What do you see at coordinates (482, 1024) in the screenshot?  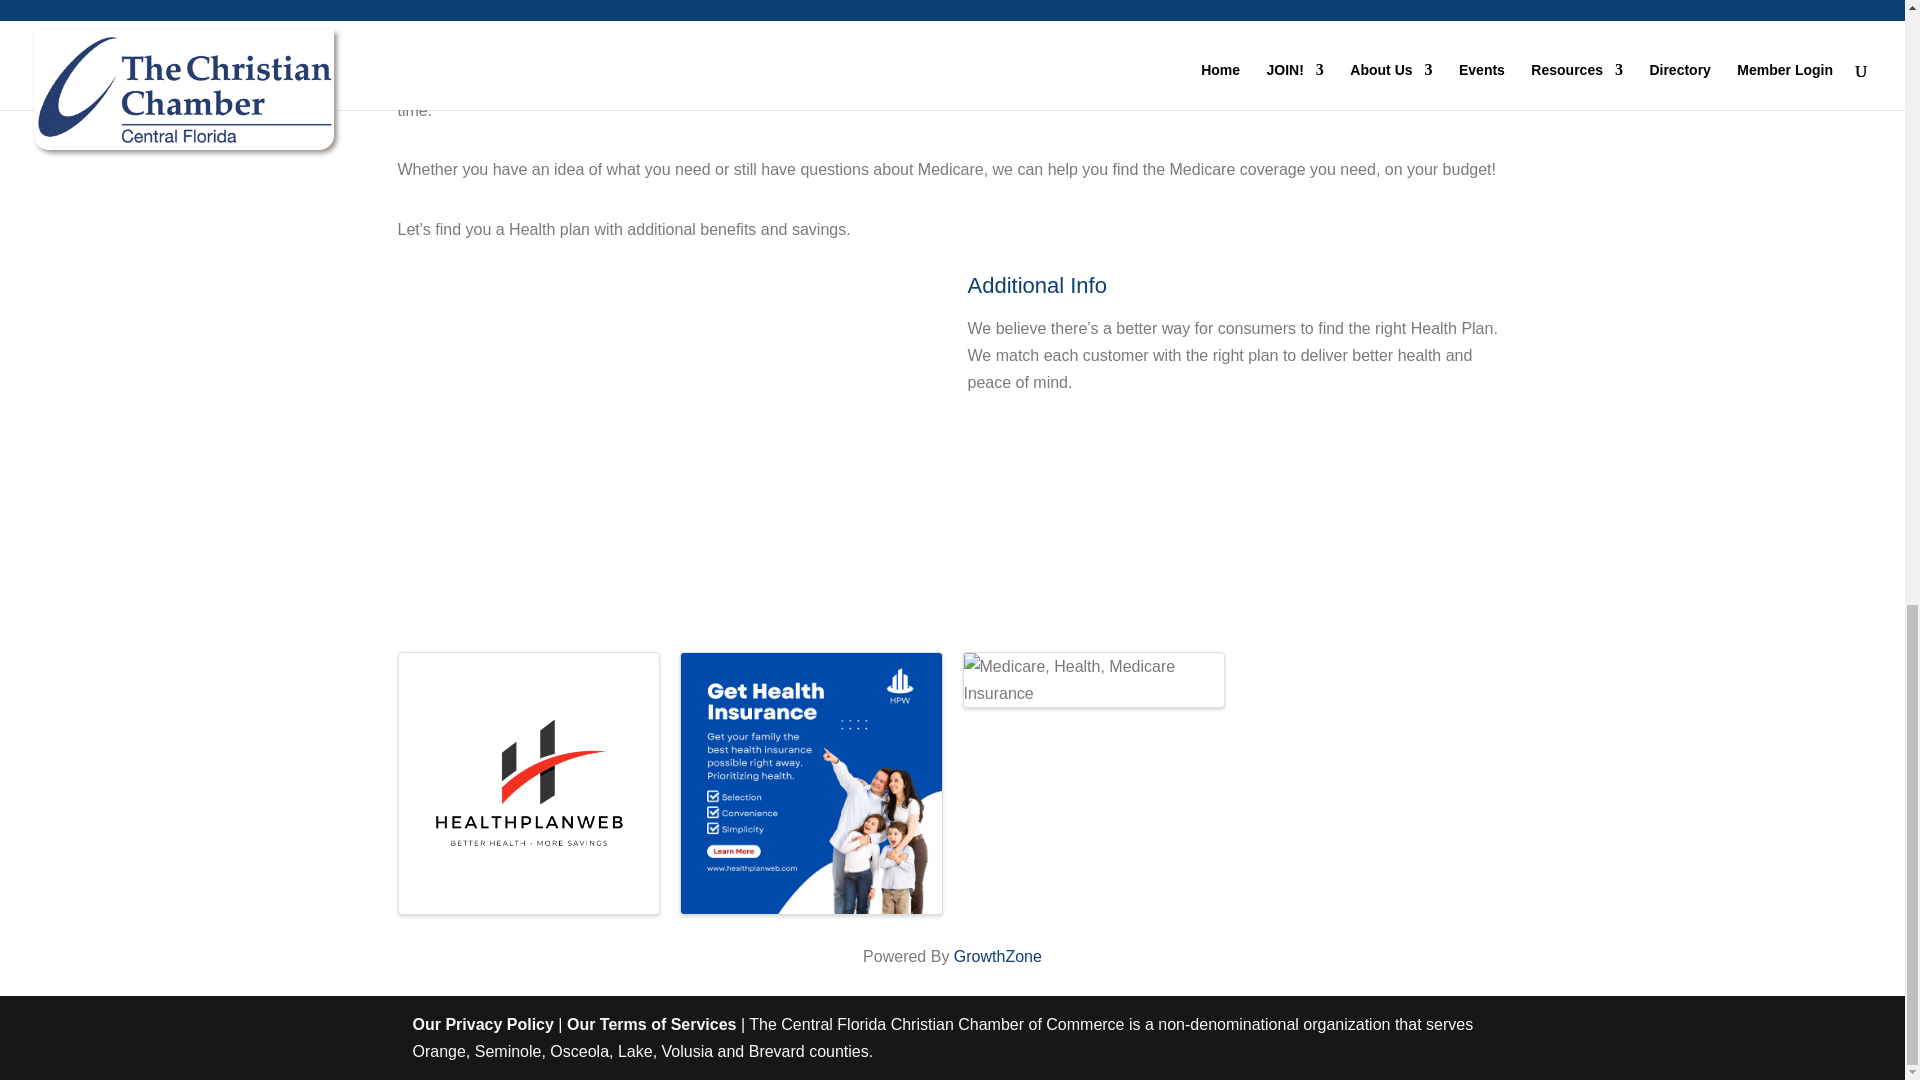 I see `Our Privacy Policy` at bounding box center [482, 1024].